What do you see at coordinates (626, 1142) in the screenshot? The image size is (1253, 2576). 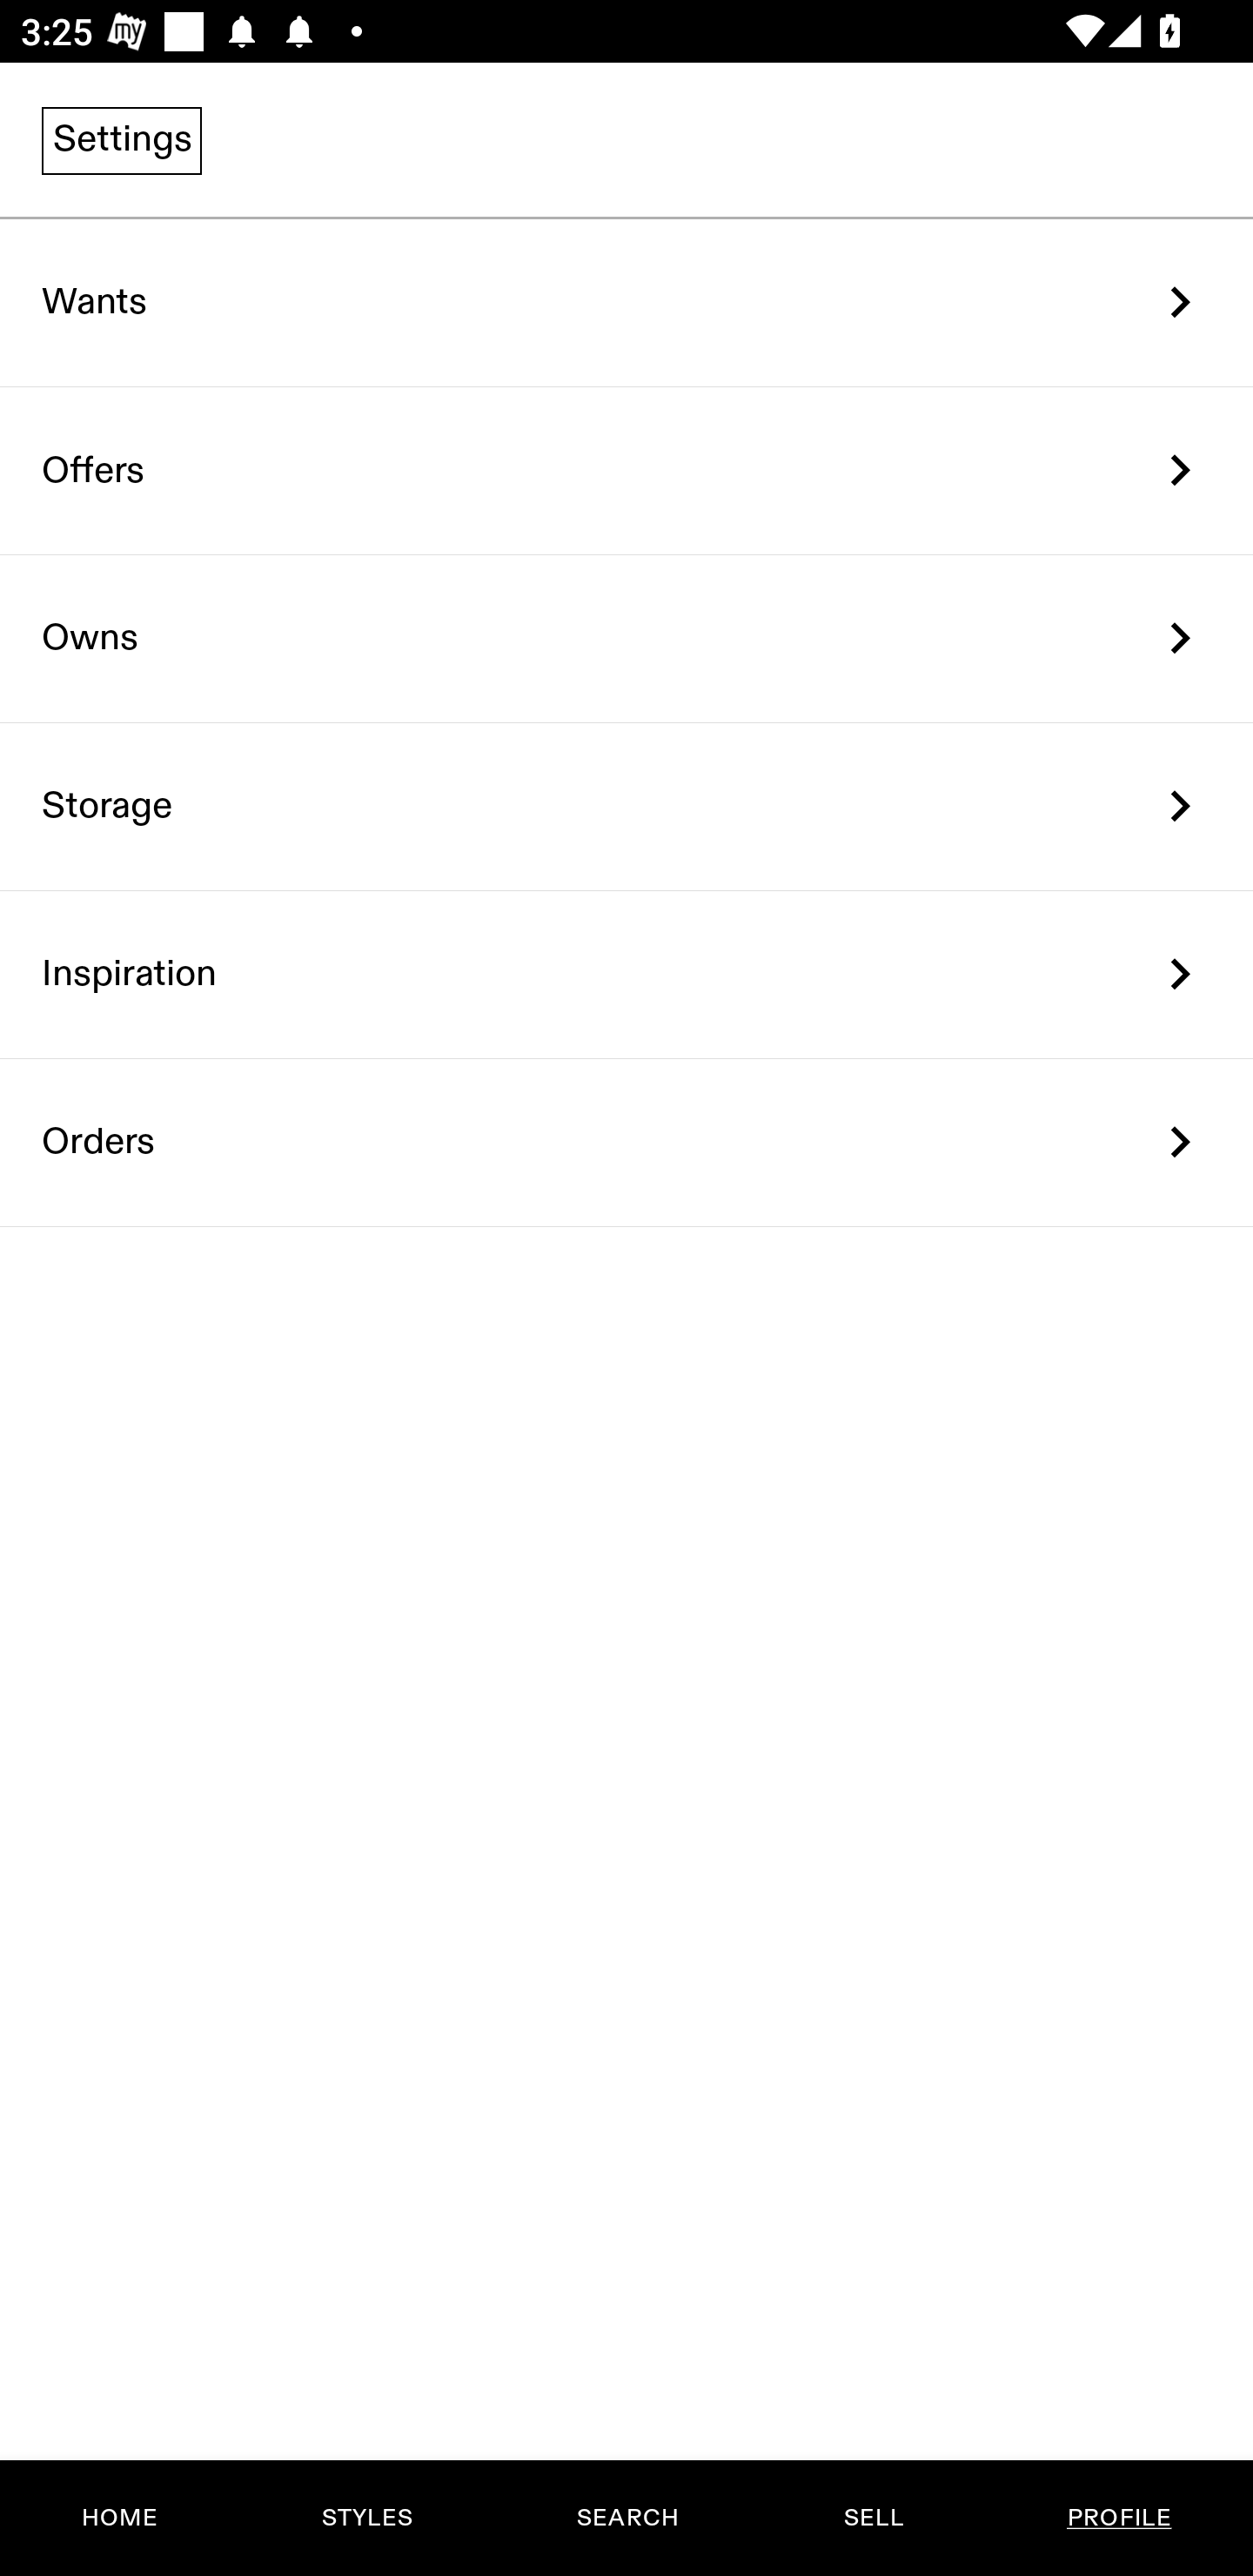 I see `Orders` at bounding box center [626, 1142].